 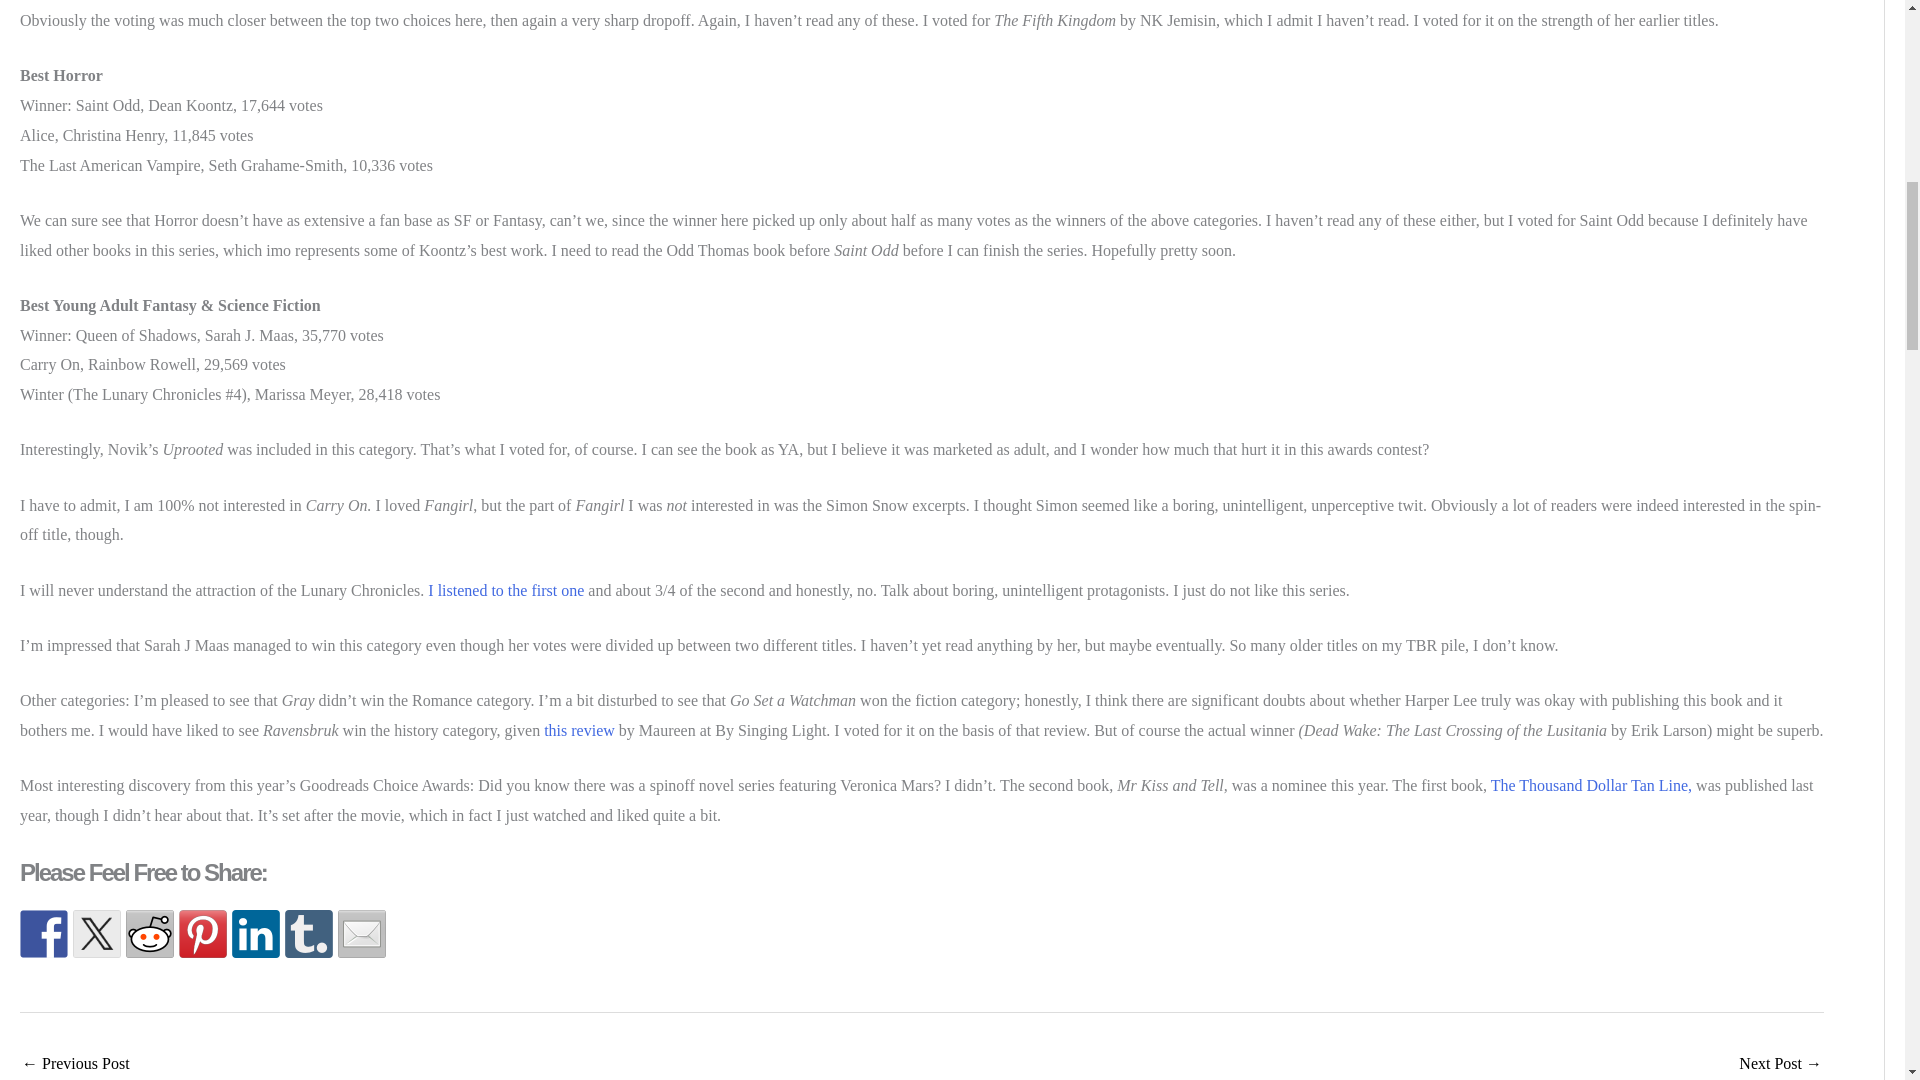 I want to click on I listened to the first one, so click(x=508, y=590).